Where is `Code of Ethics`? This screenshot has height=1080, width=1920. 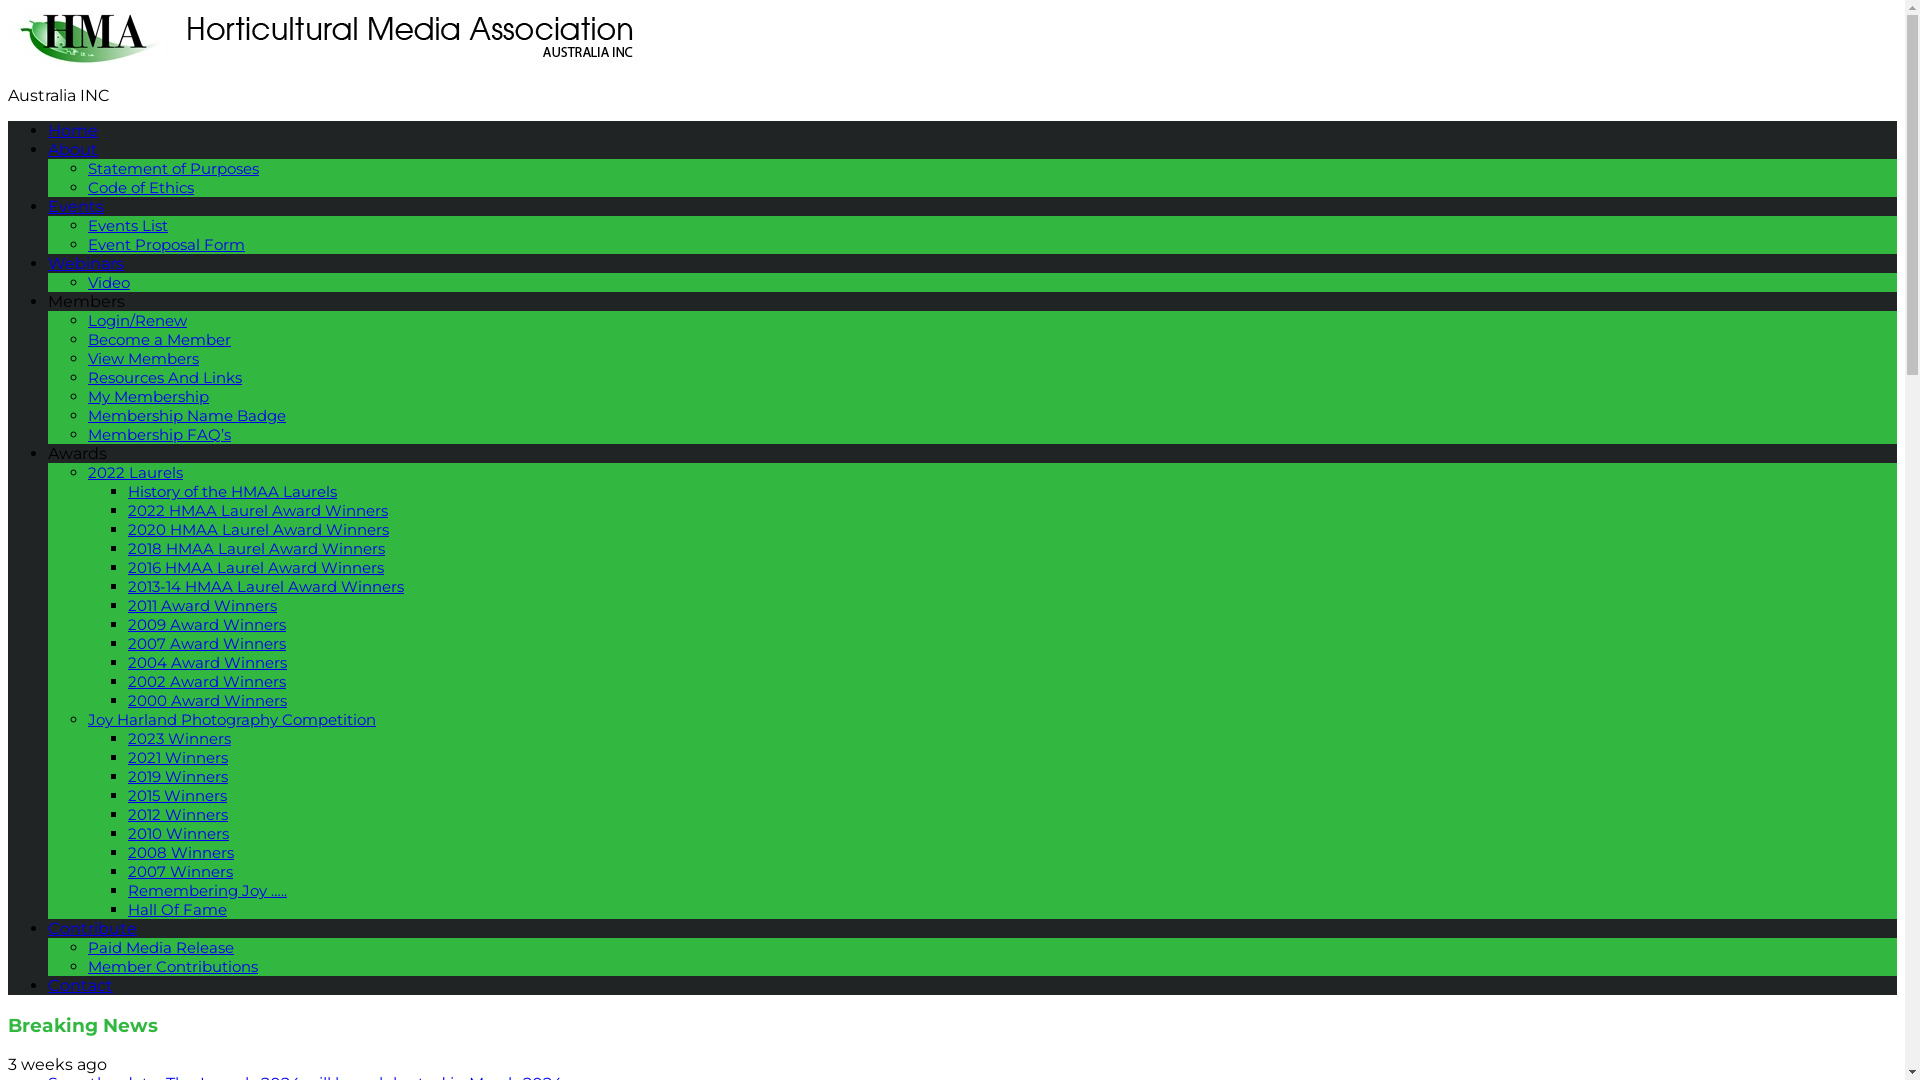 Code of Ethics is located at coordinates (141, 188).